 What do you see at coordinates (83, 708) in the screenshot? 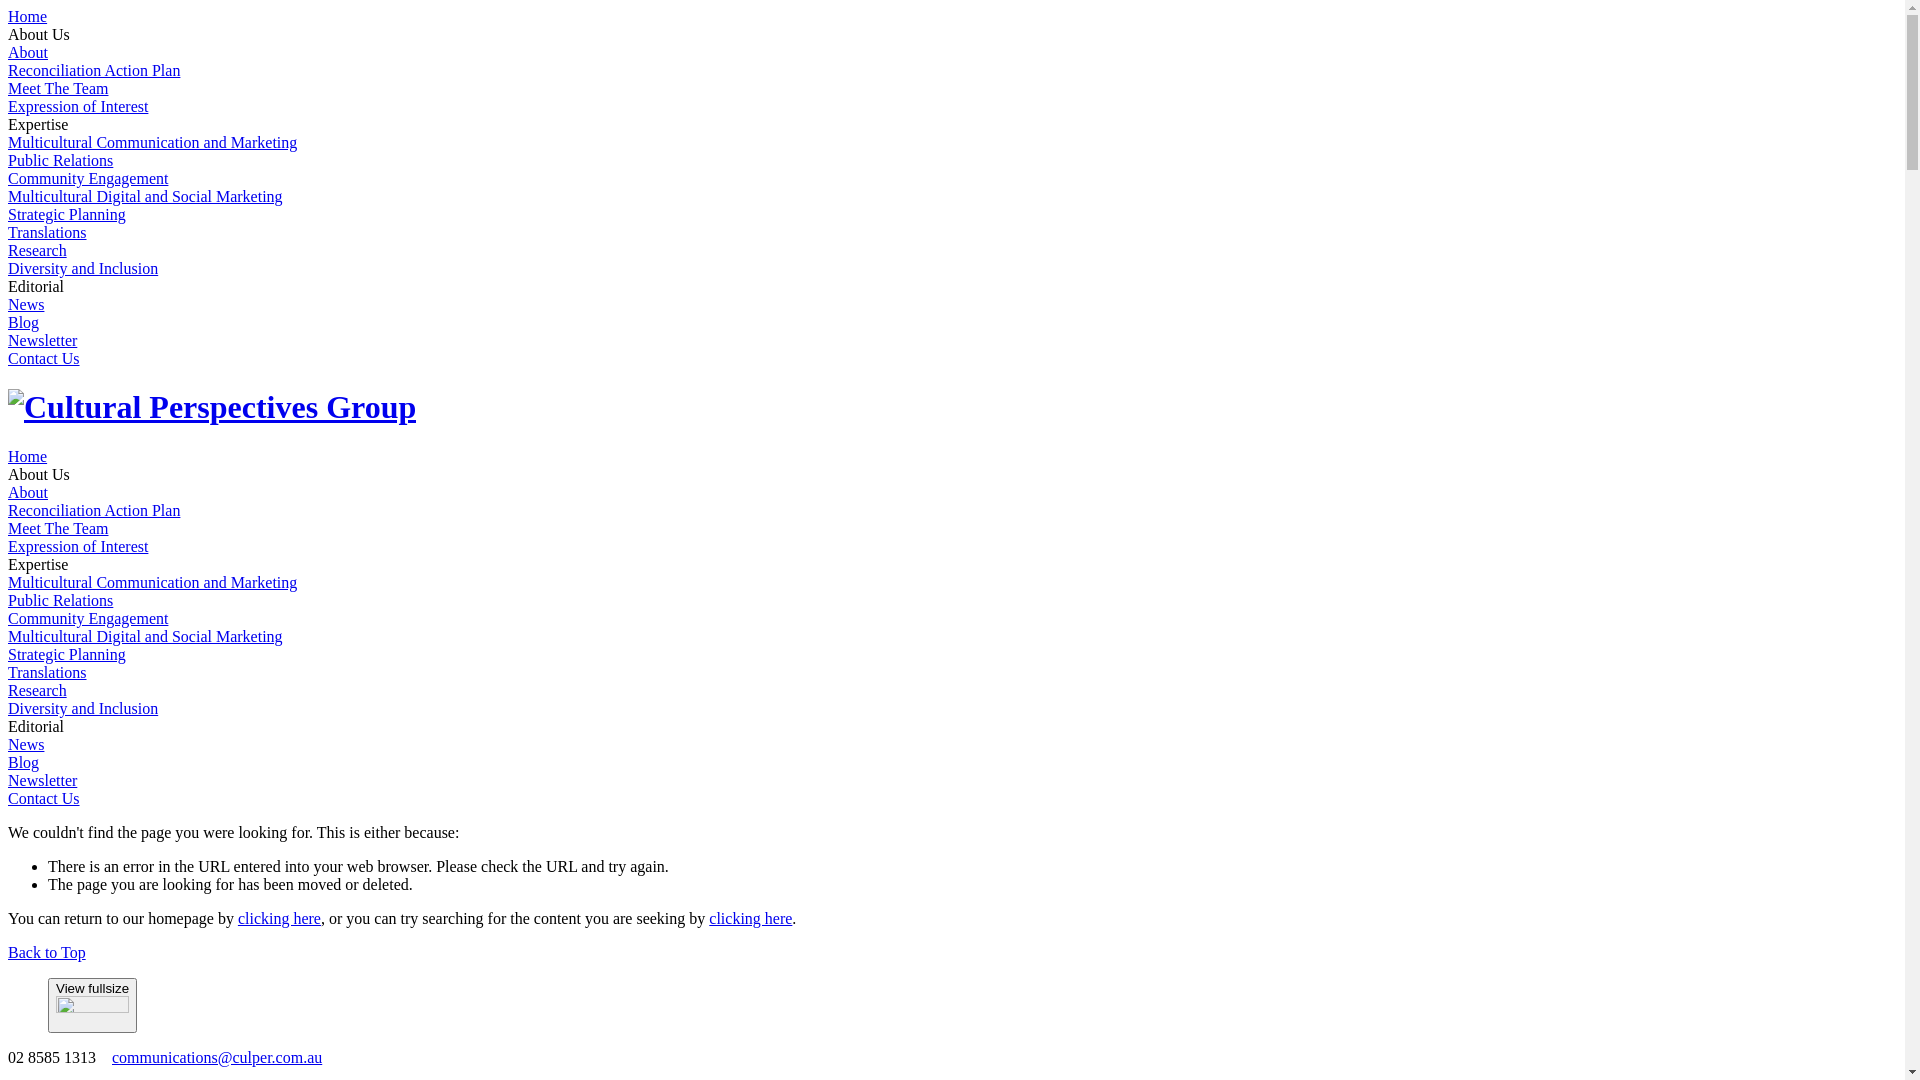
I see `Diversity and Inclusion` at bounding box center [83, 708].